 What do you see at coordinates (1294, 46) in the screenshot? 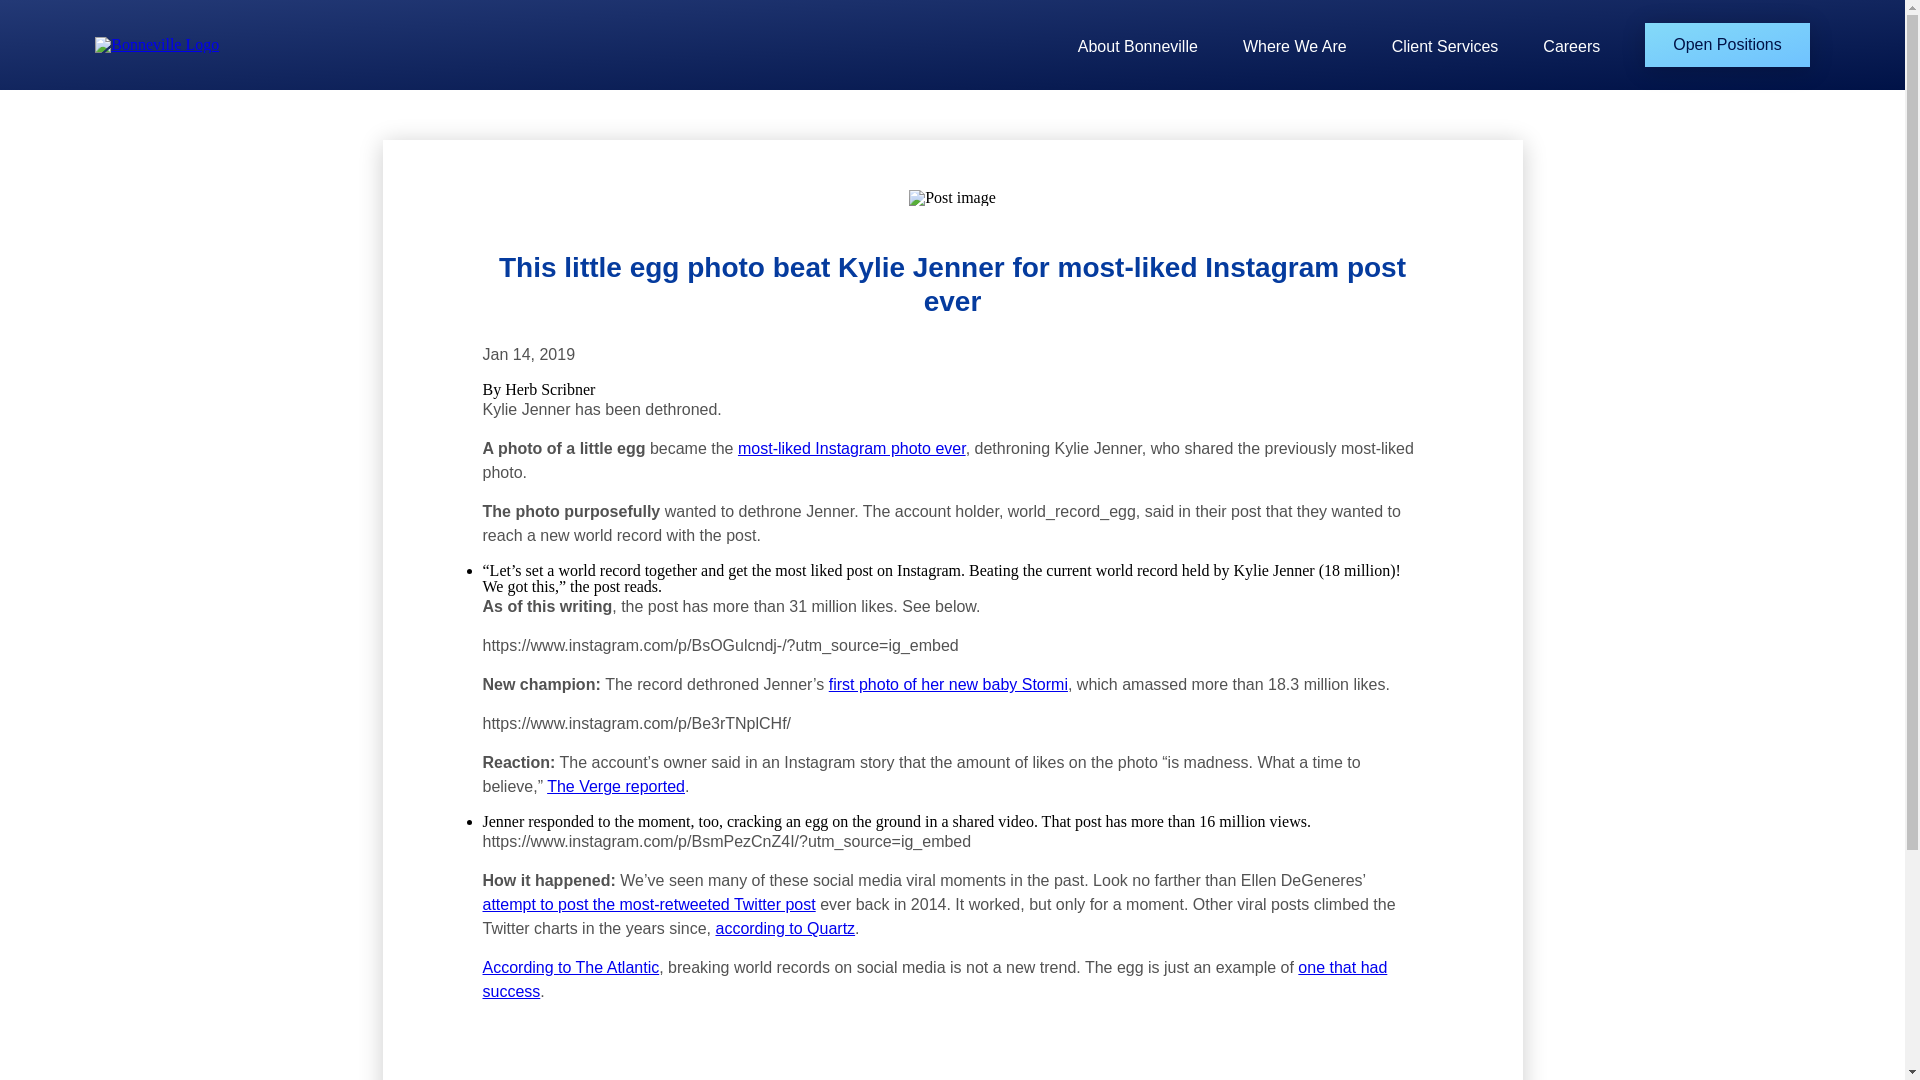
I see `Where We Are` at bounding box center [1294, 46].